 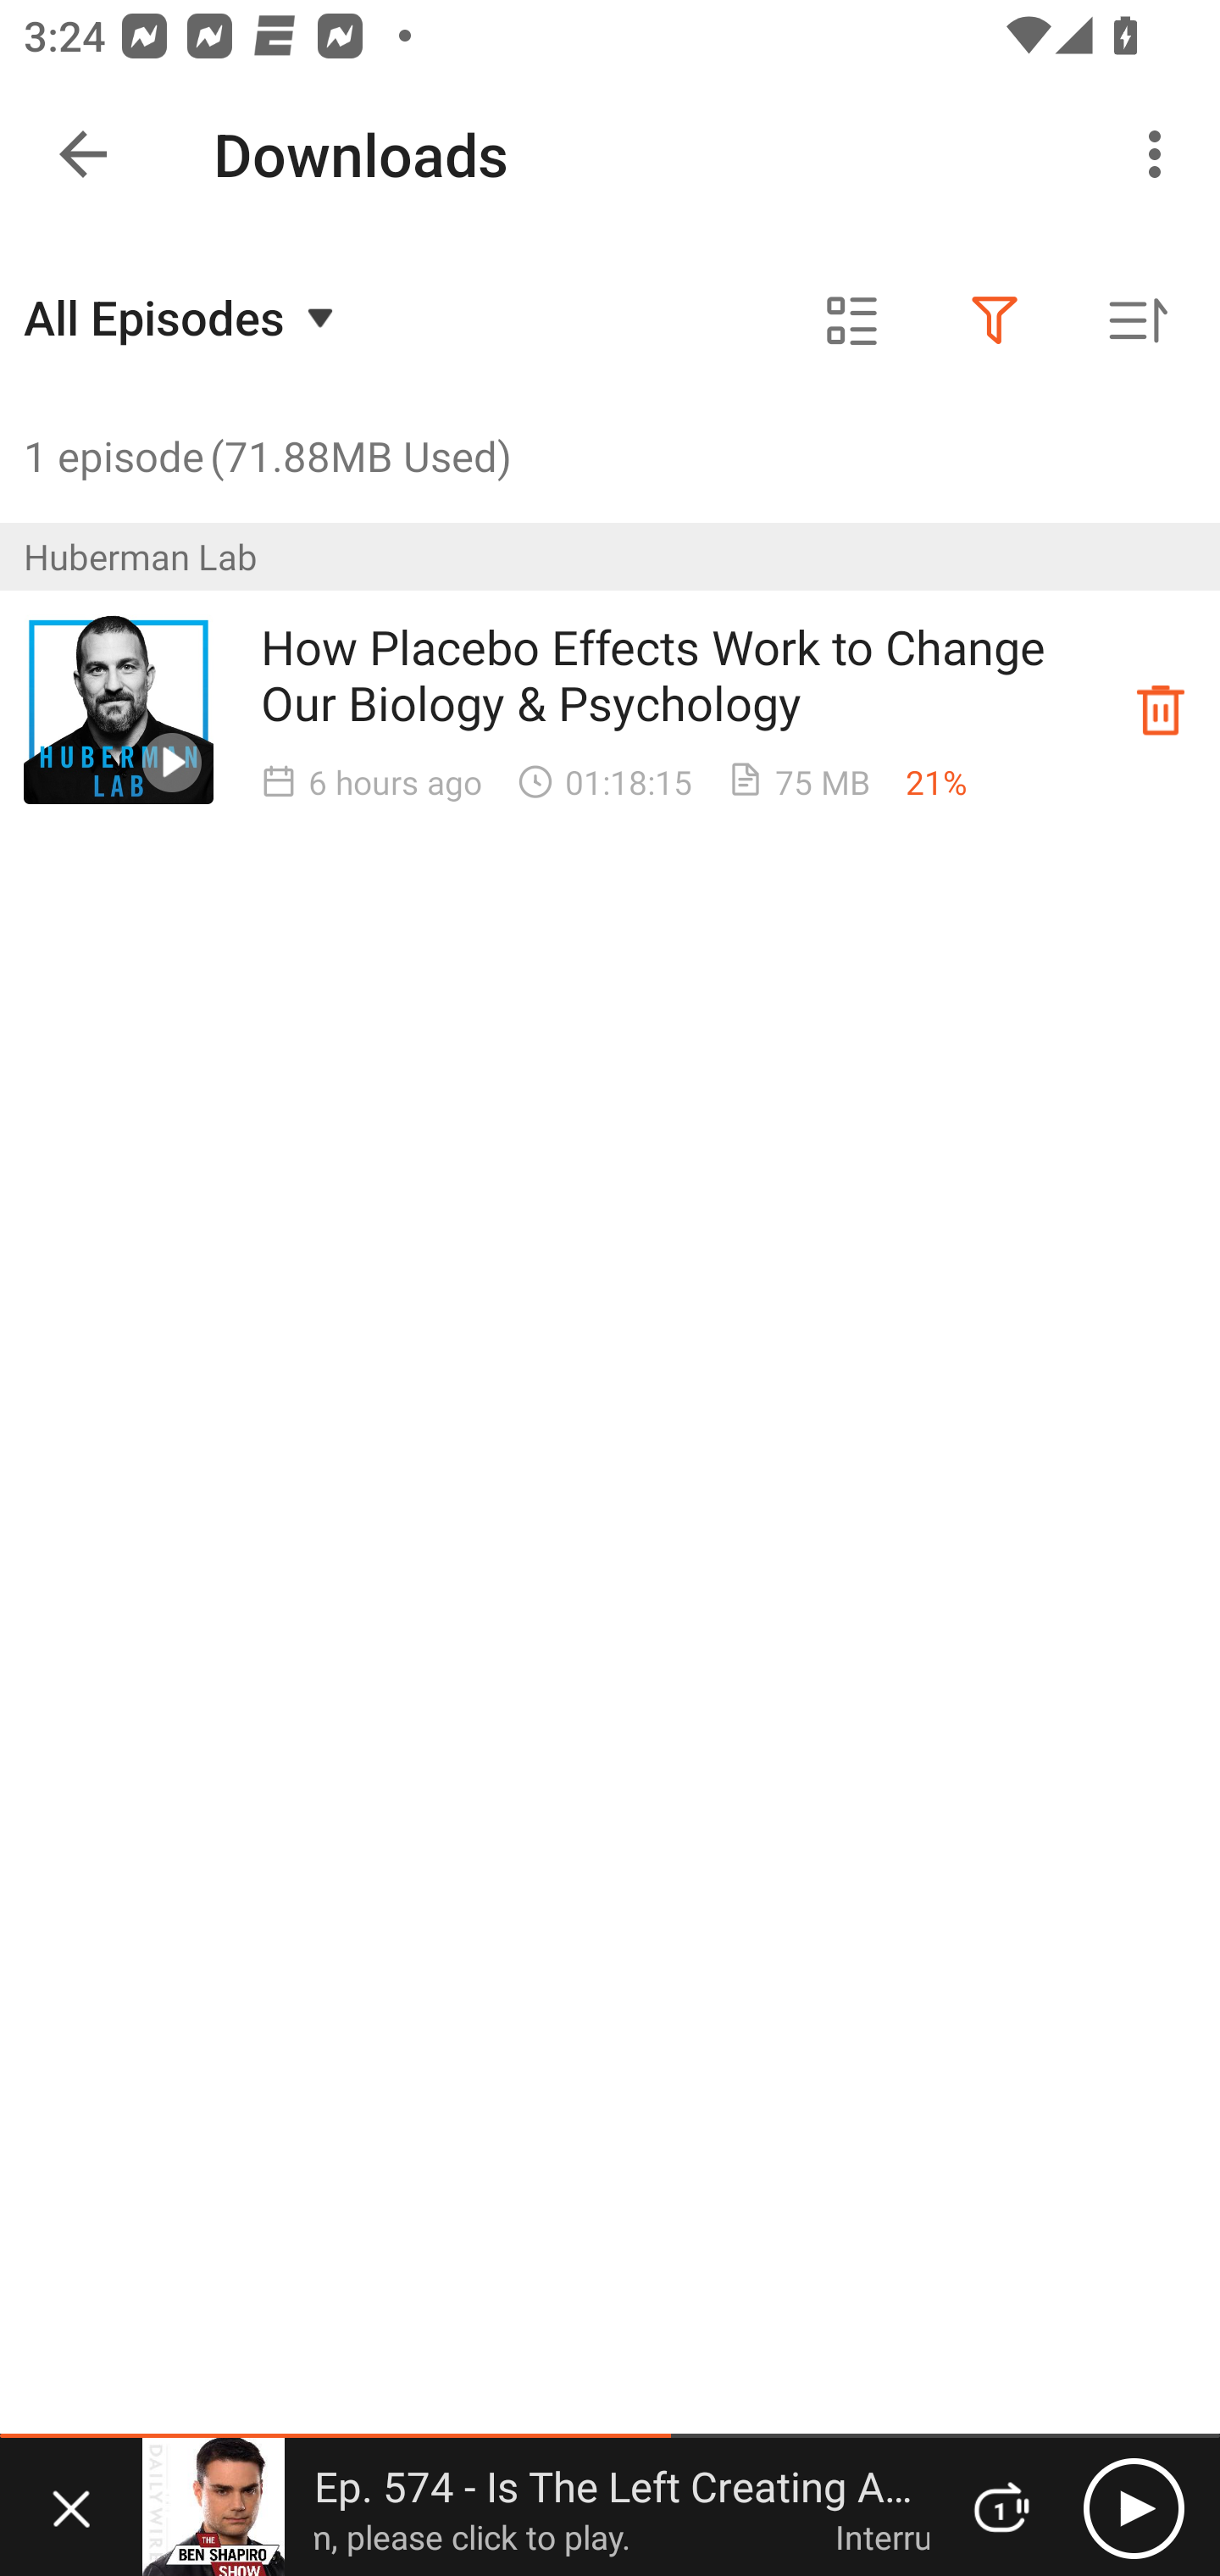 I want to click on More options, so click(x=1161, y=154).